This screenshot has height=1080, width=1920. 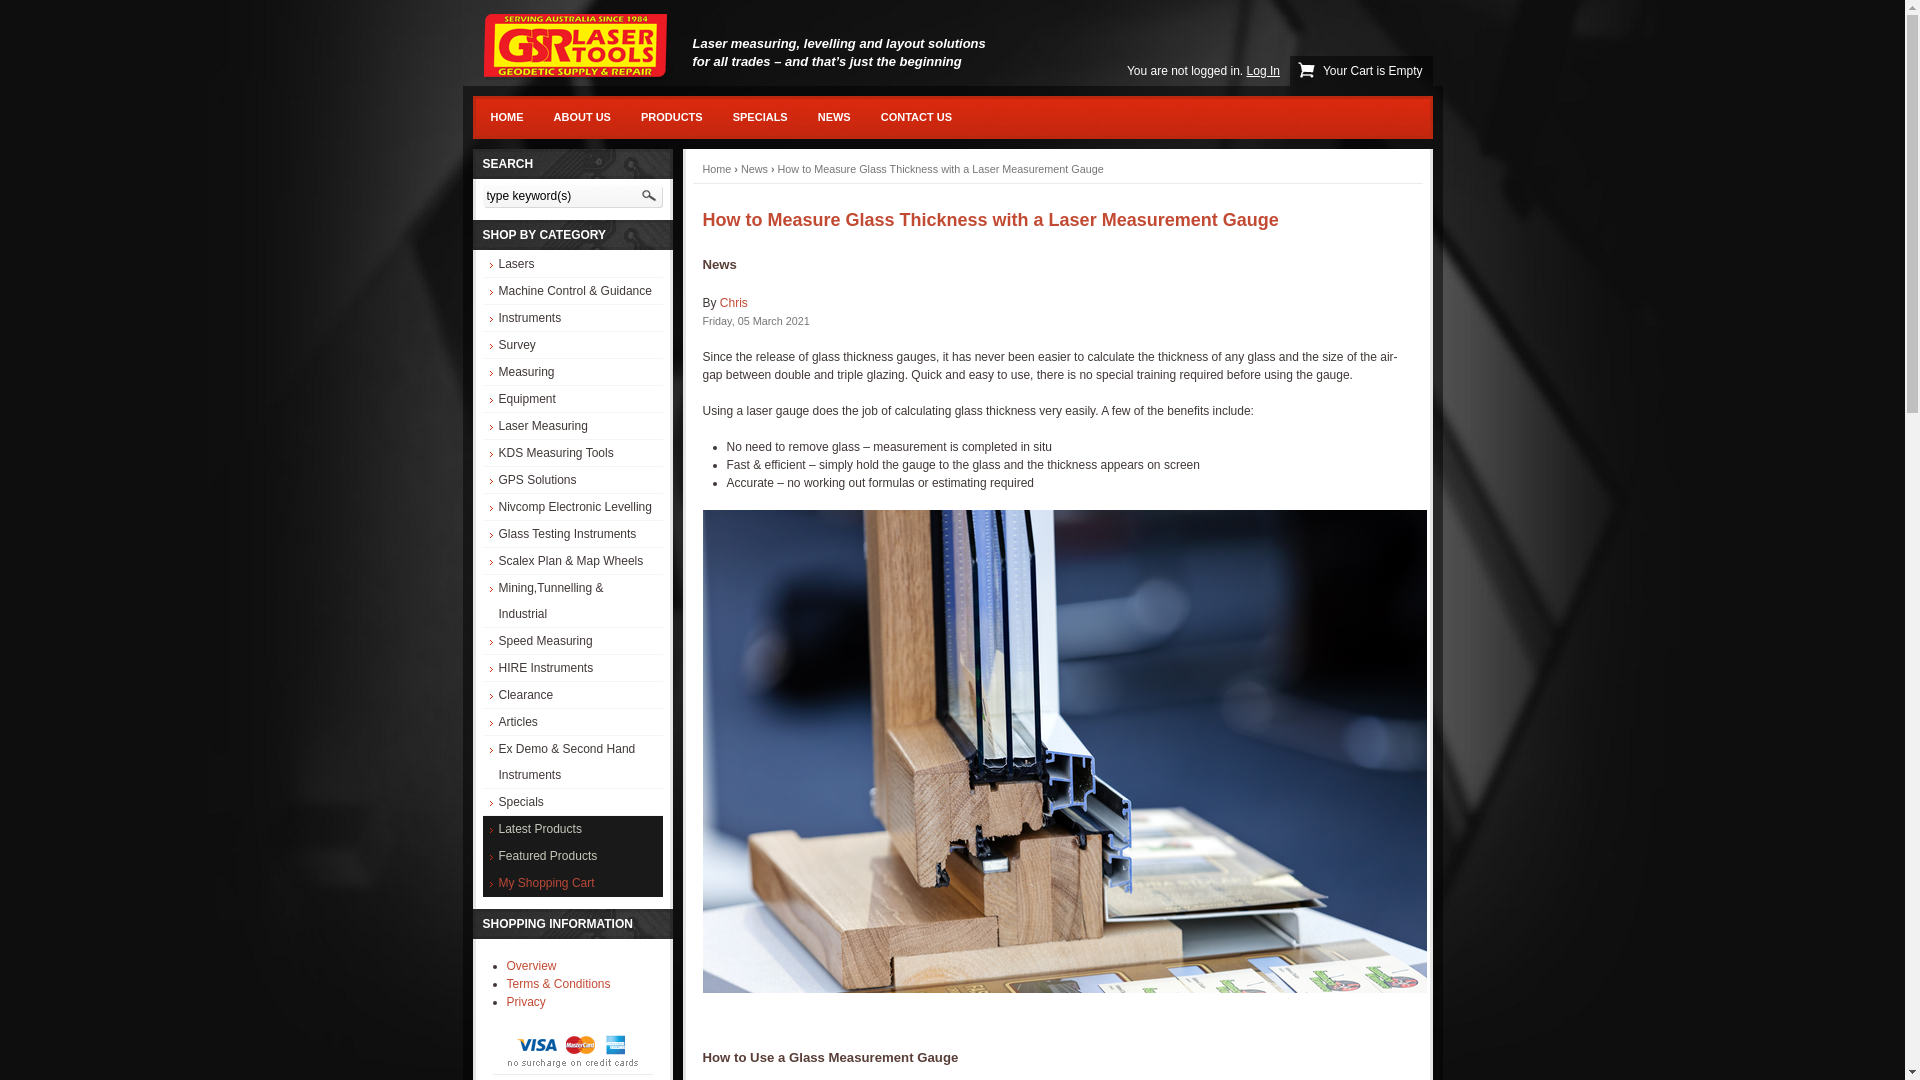 I want to click on ABOUT US, so click(x=582, y=118).